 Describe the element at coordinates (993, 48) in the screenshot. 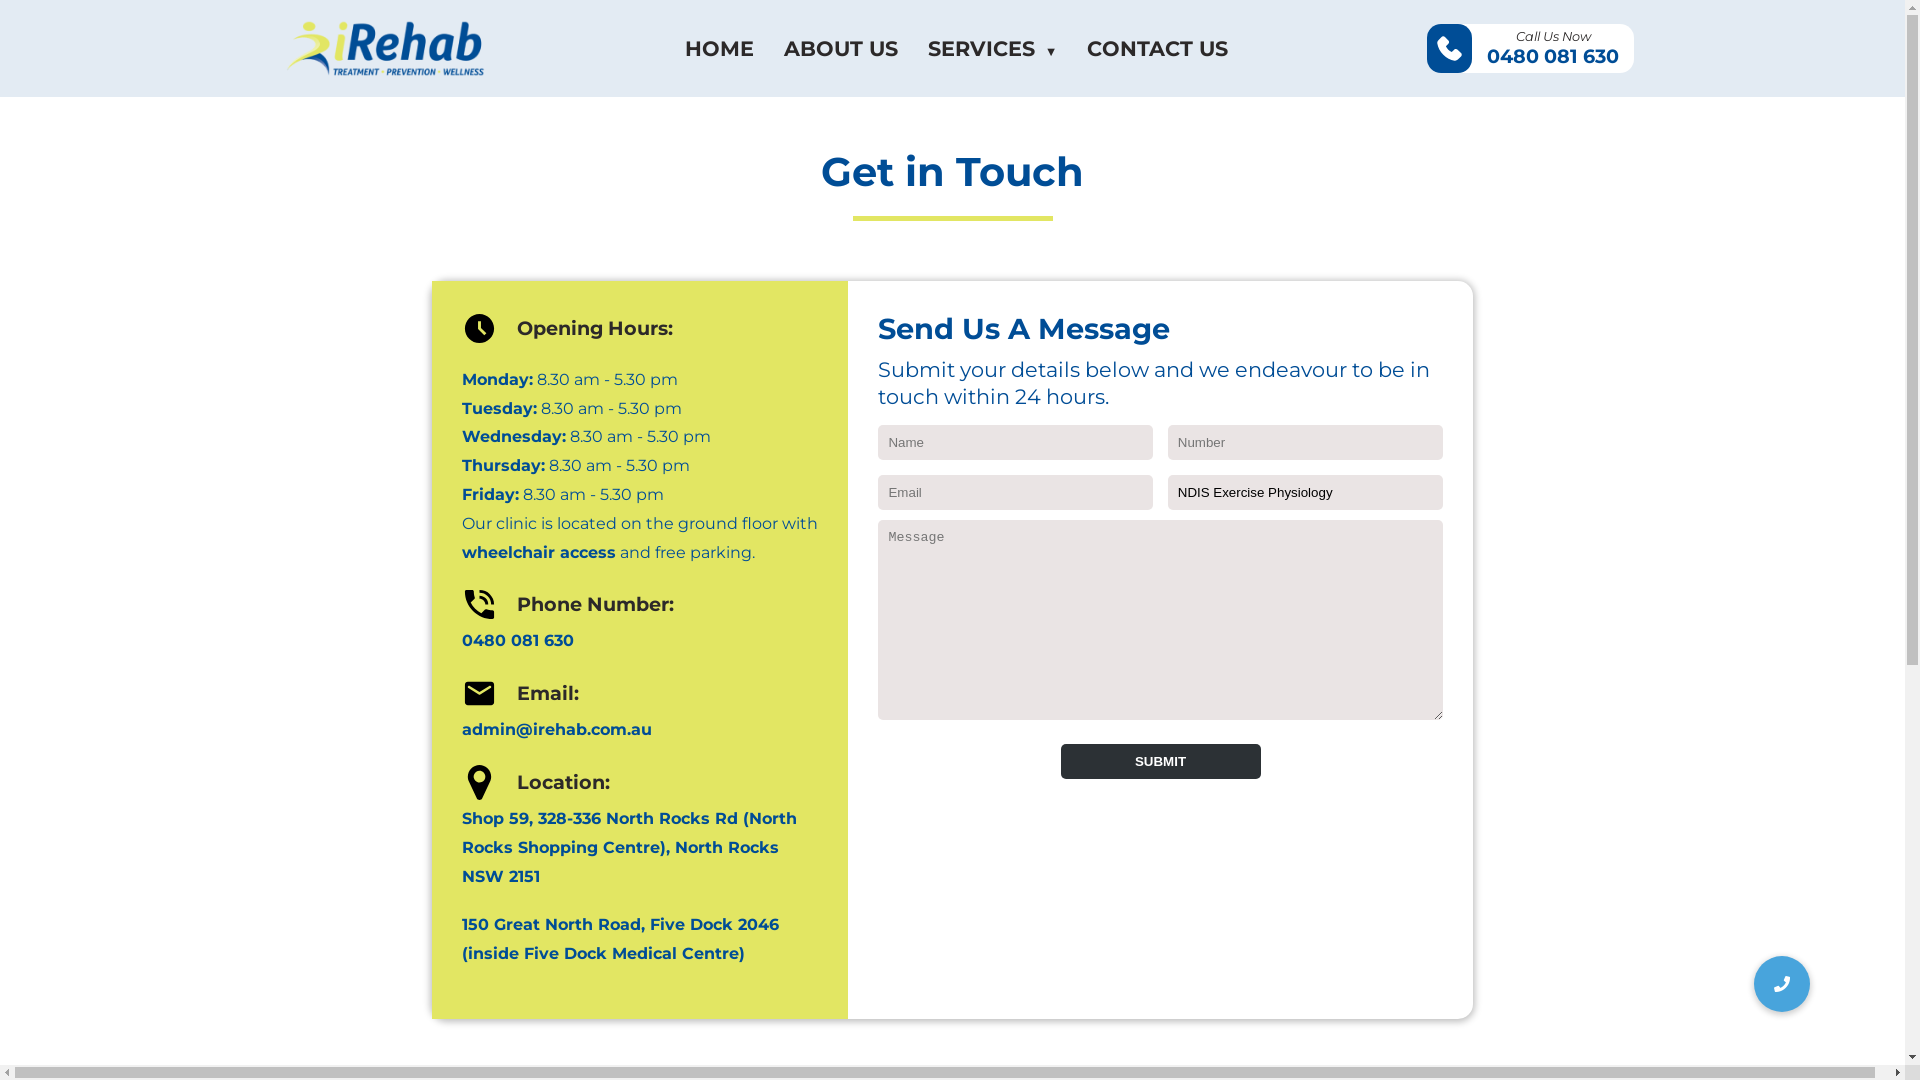

I see `SERVICES` at that location.